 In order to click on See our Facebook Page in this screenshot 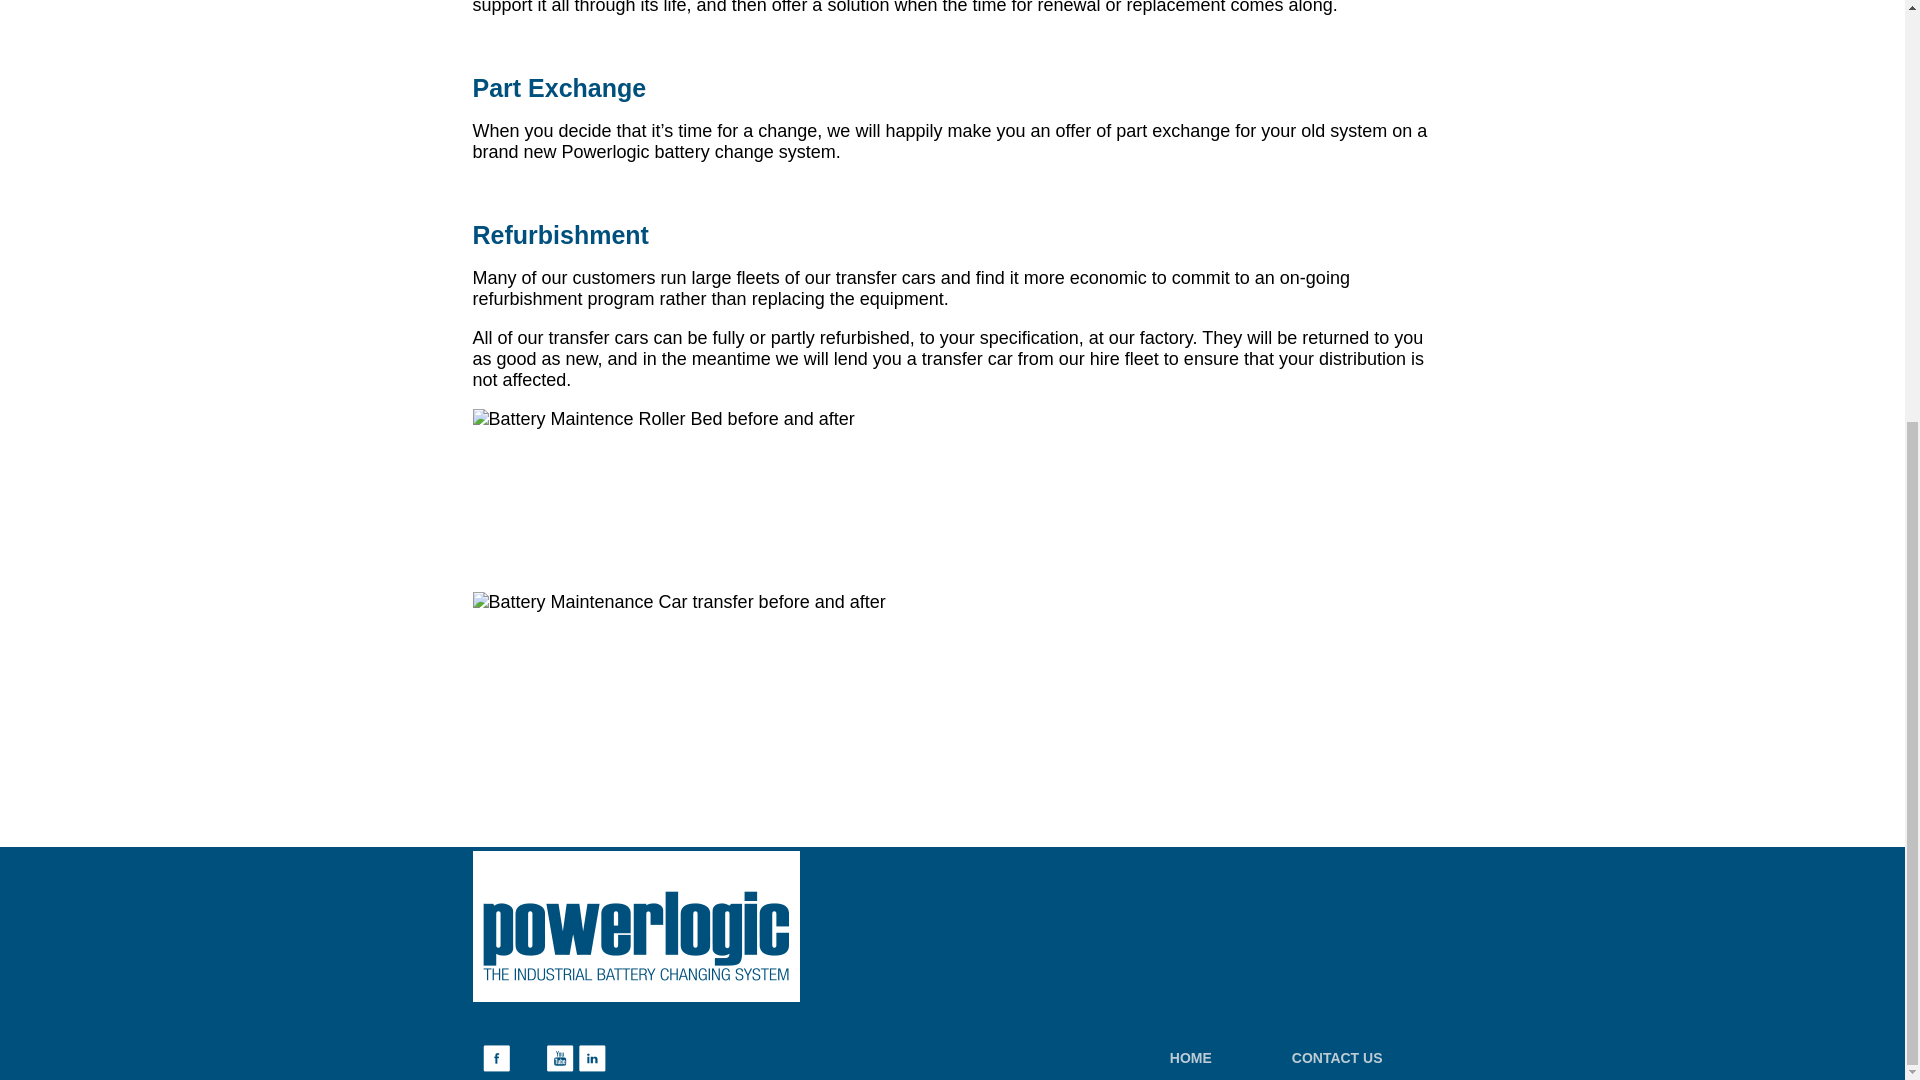, I will do `click(494, 1058)`.